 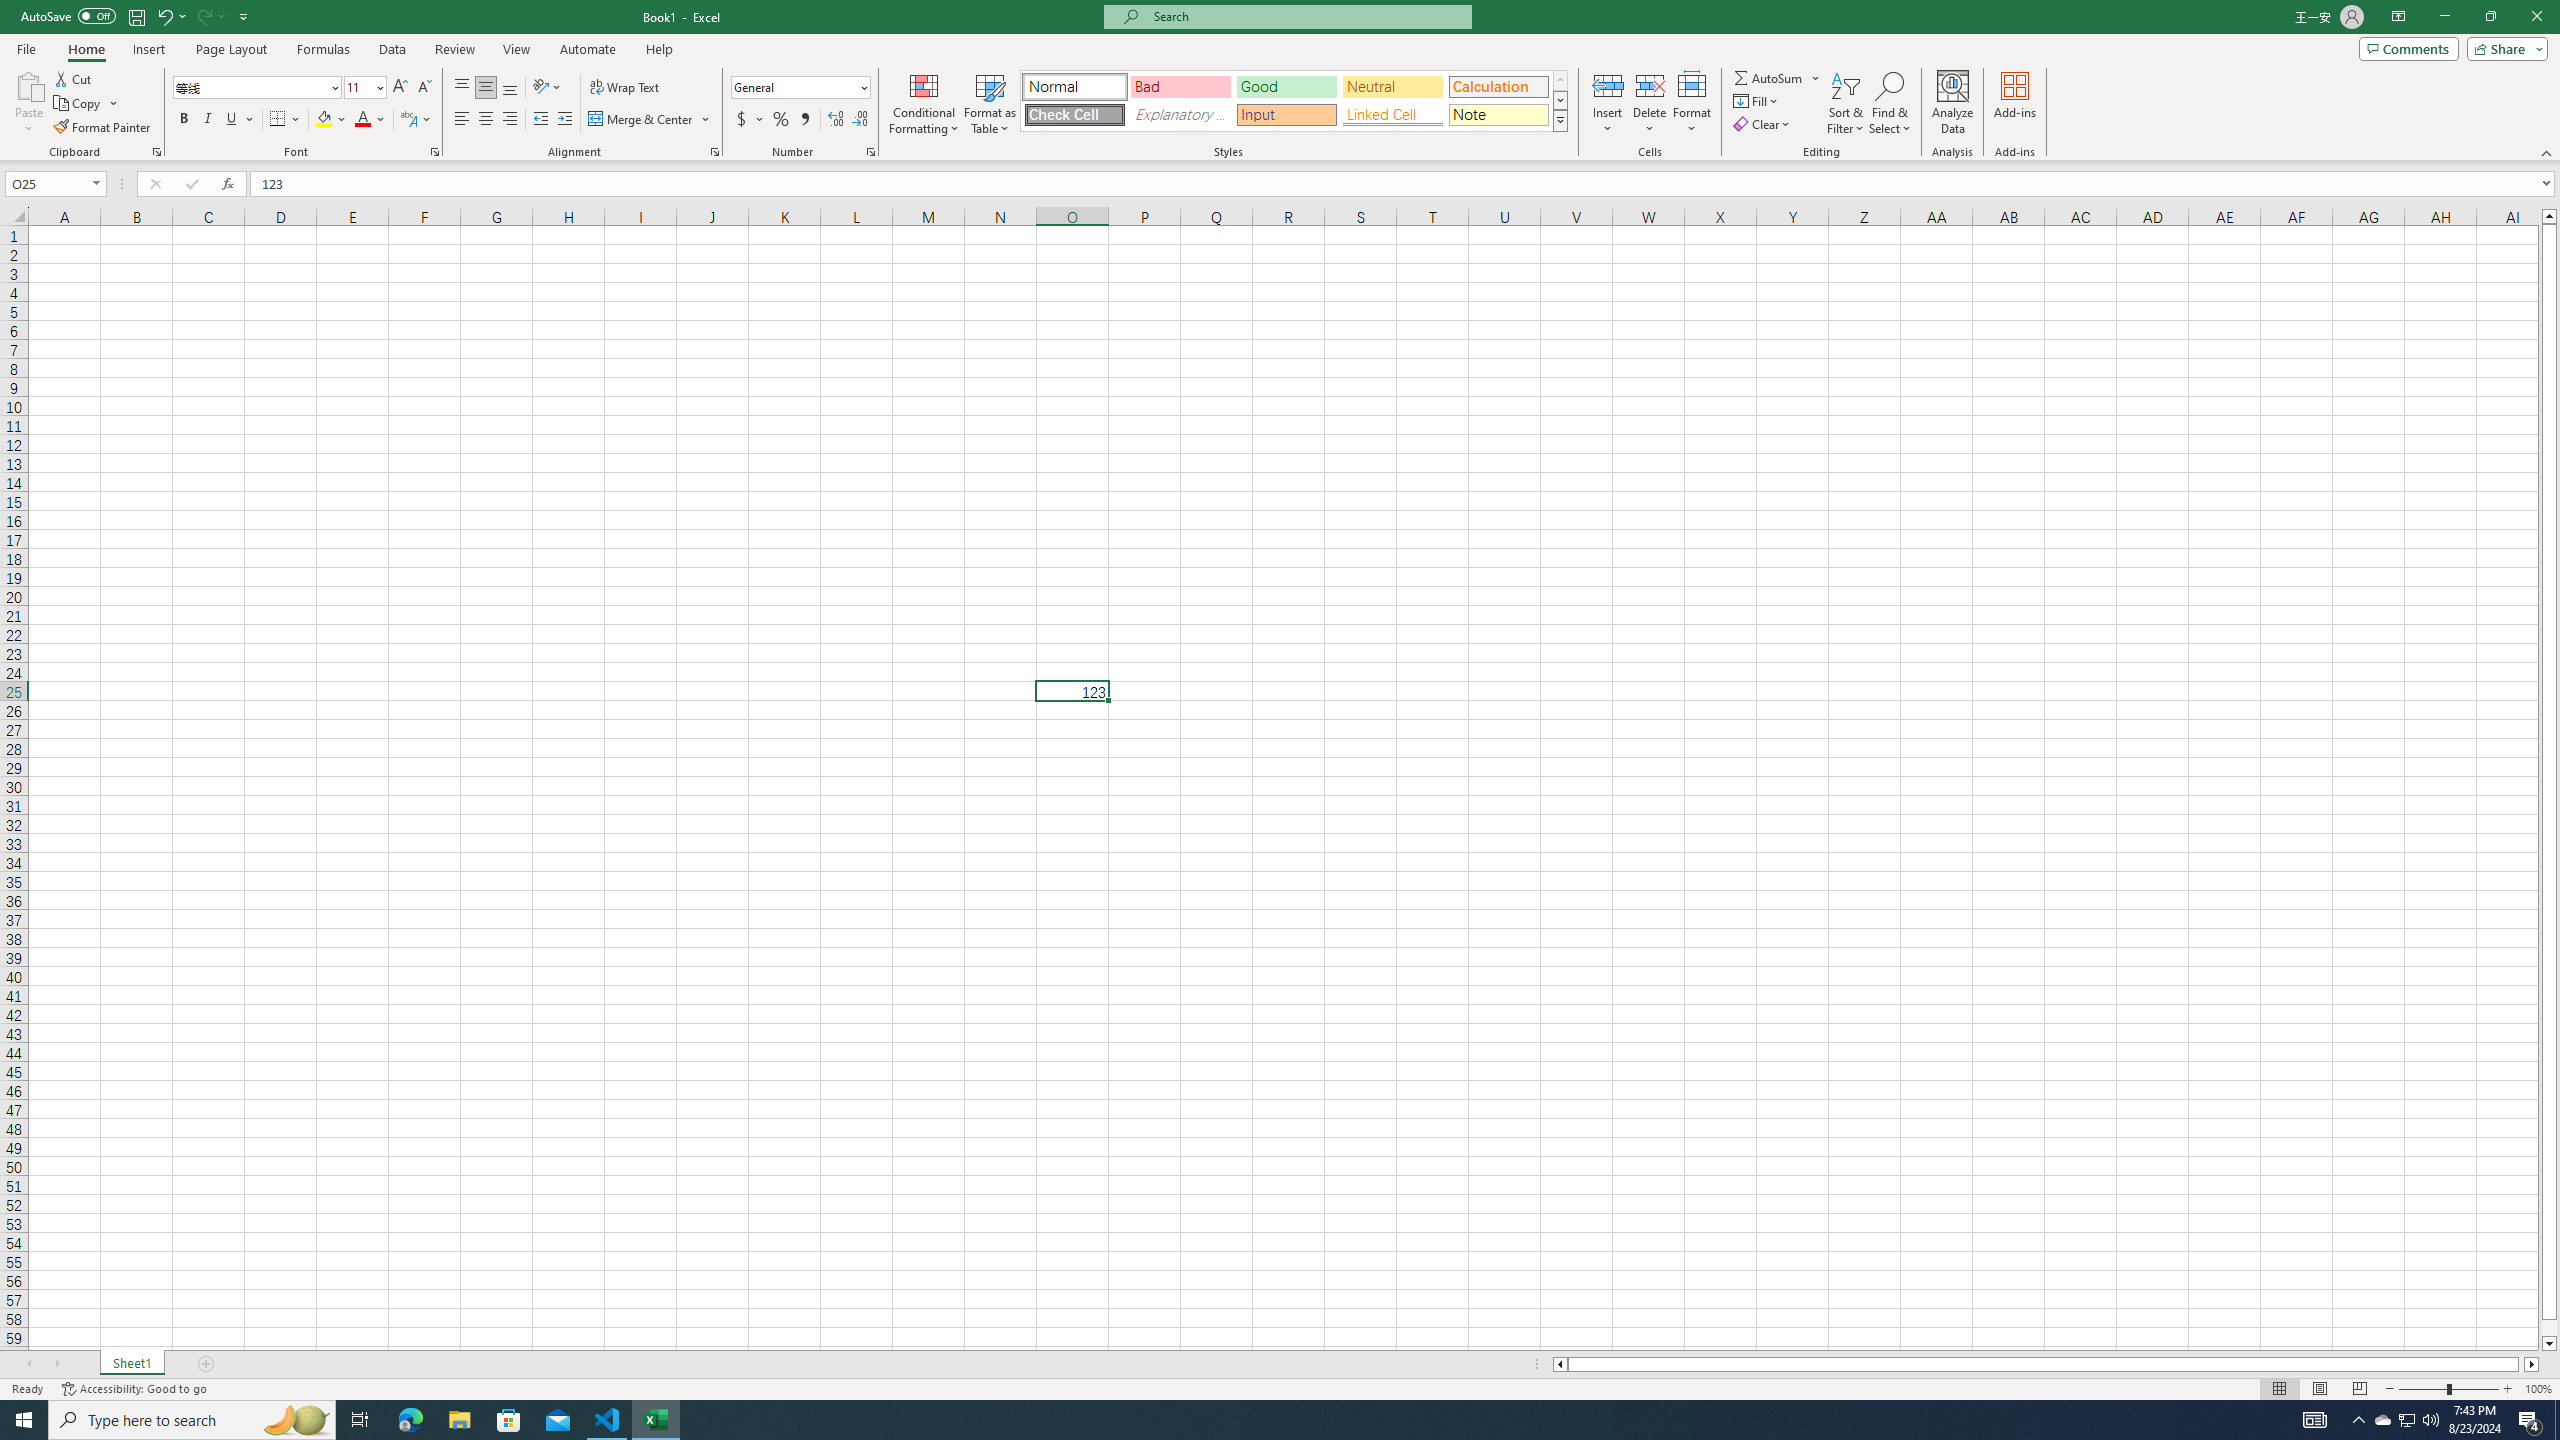 What do you see at coordinates (804, 120) in the screenshot?
I see `Comma Style` at bounding box center [804, 120].